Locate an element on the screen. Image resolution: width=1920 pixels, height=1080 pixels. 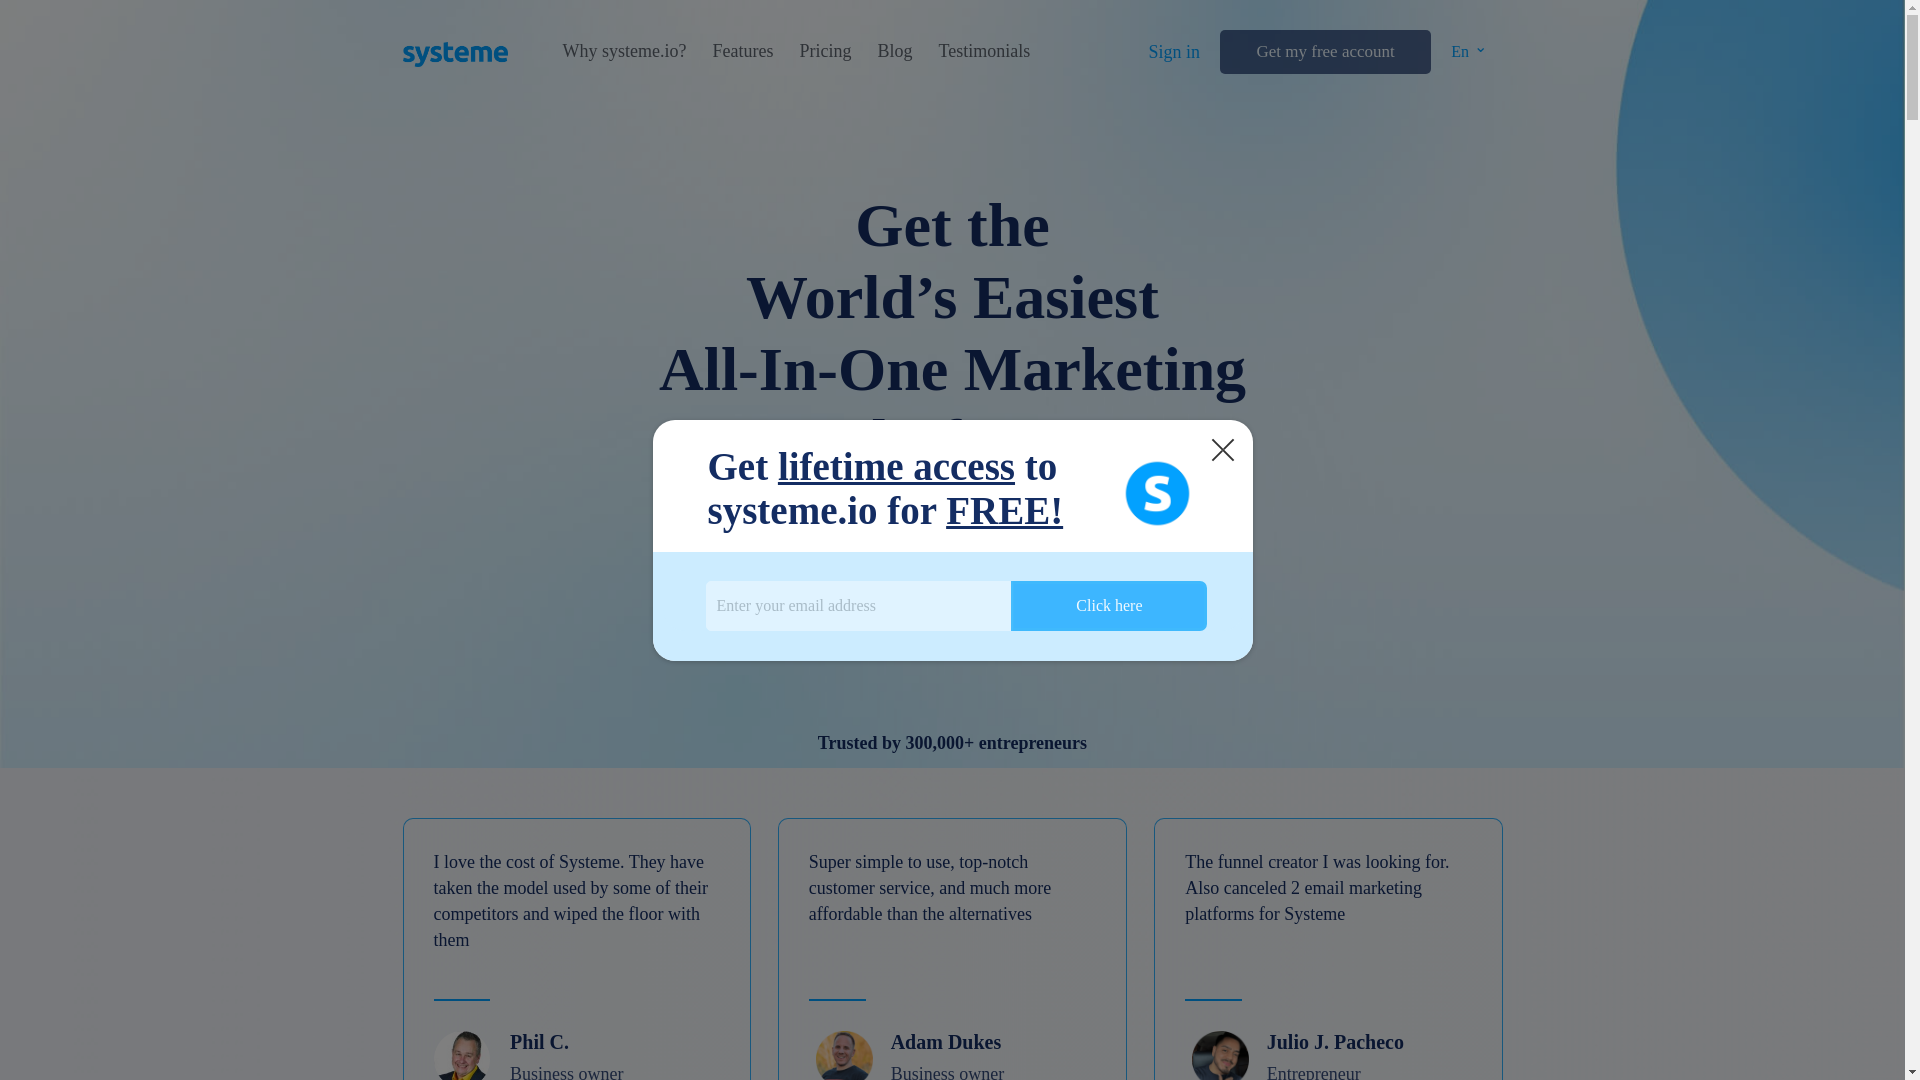
Why systeme.io? is located at coordinates (624, 51).